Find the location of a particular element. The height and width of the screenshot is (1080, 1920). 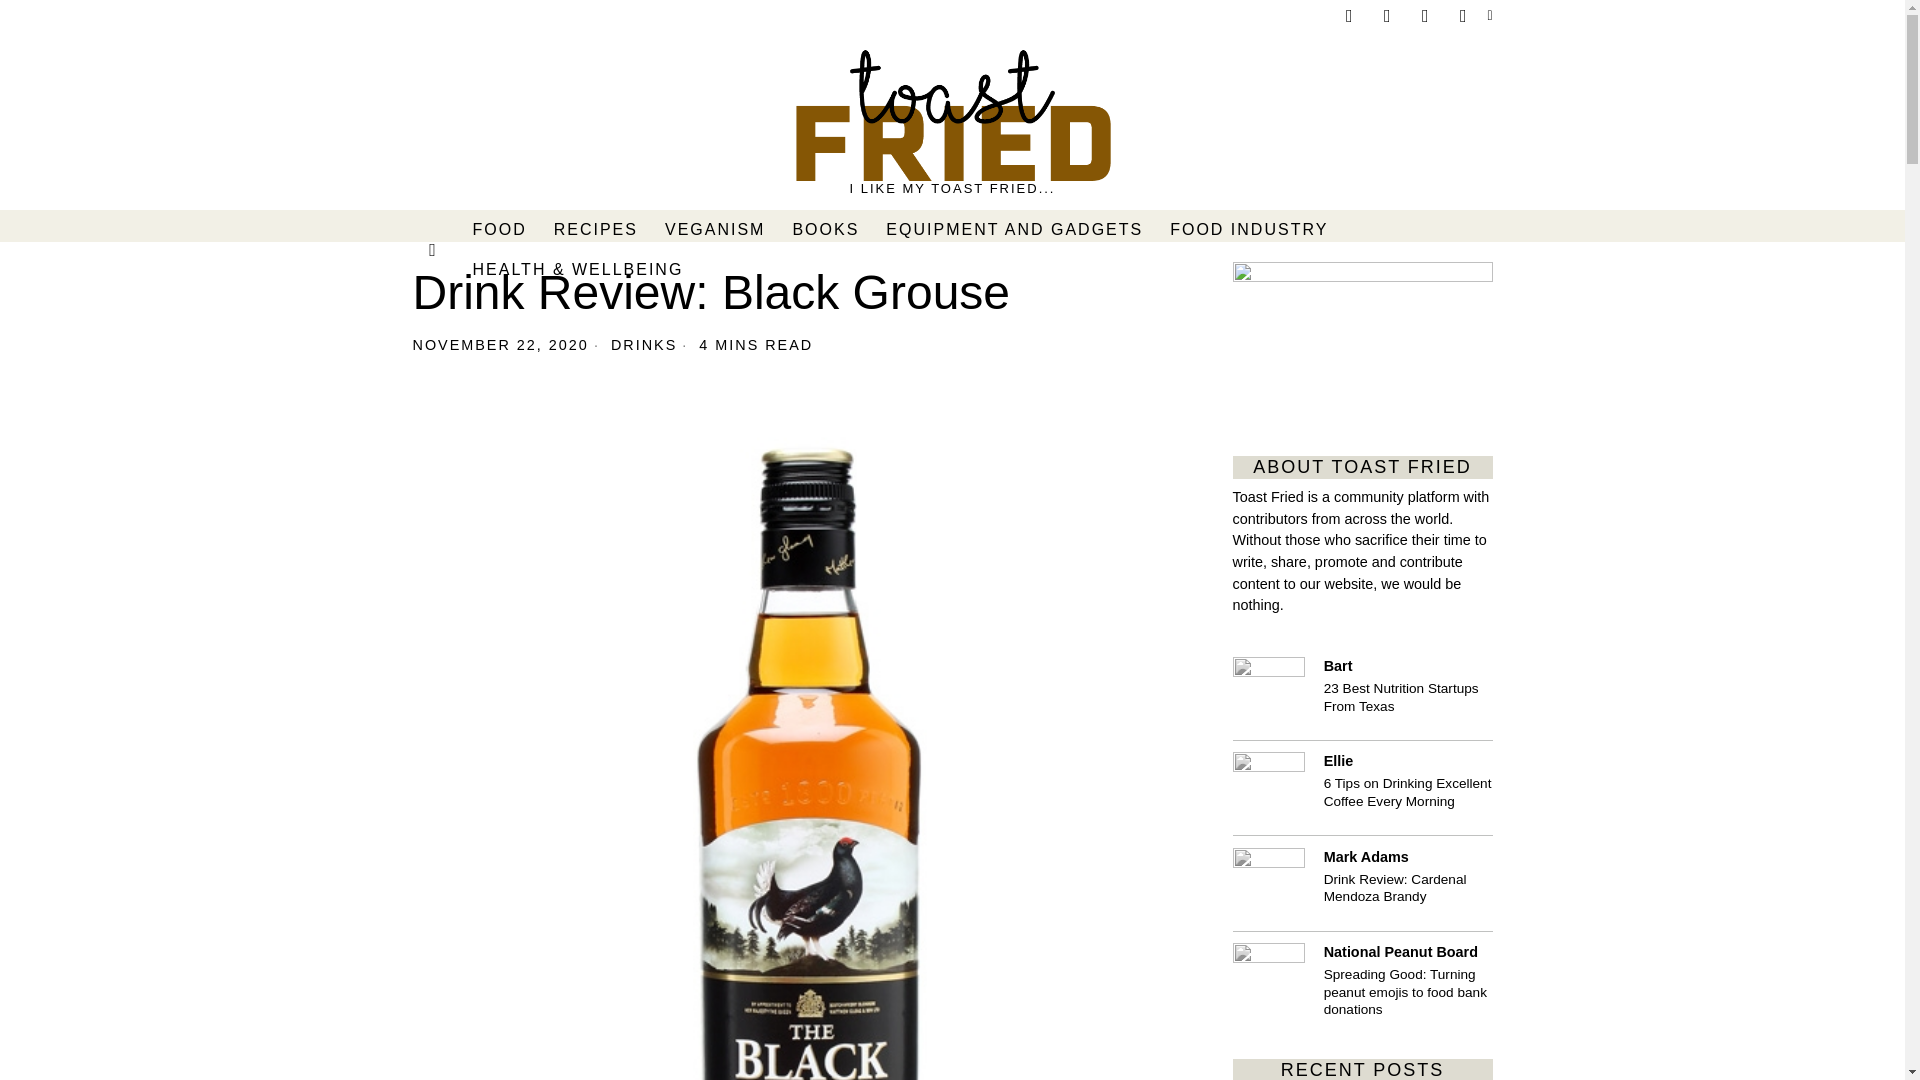

BOOKS is located at coordinates (826, 229).